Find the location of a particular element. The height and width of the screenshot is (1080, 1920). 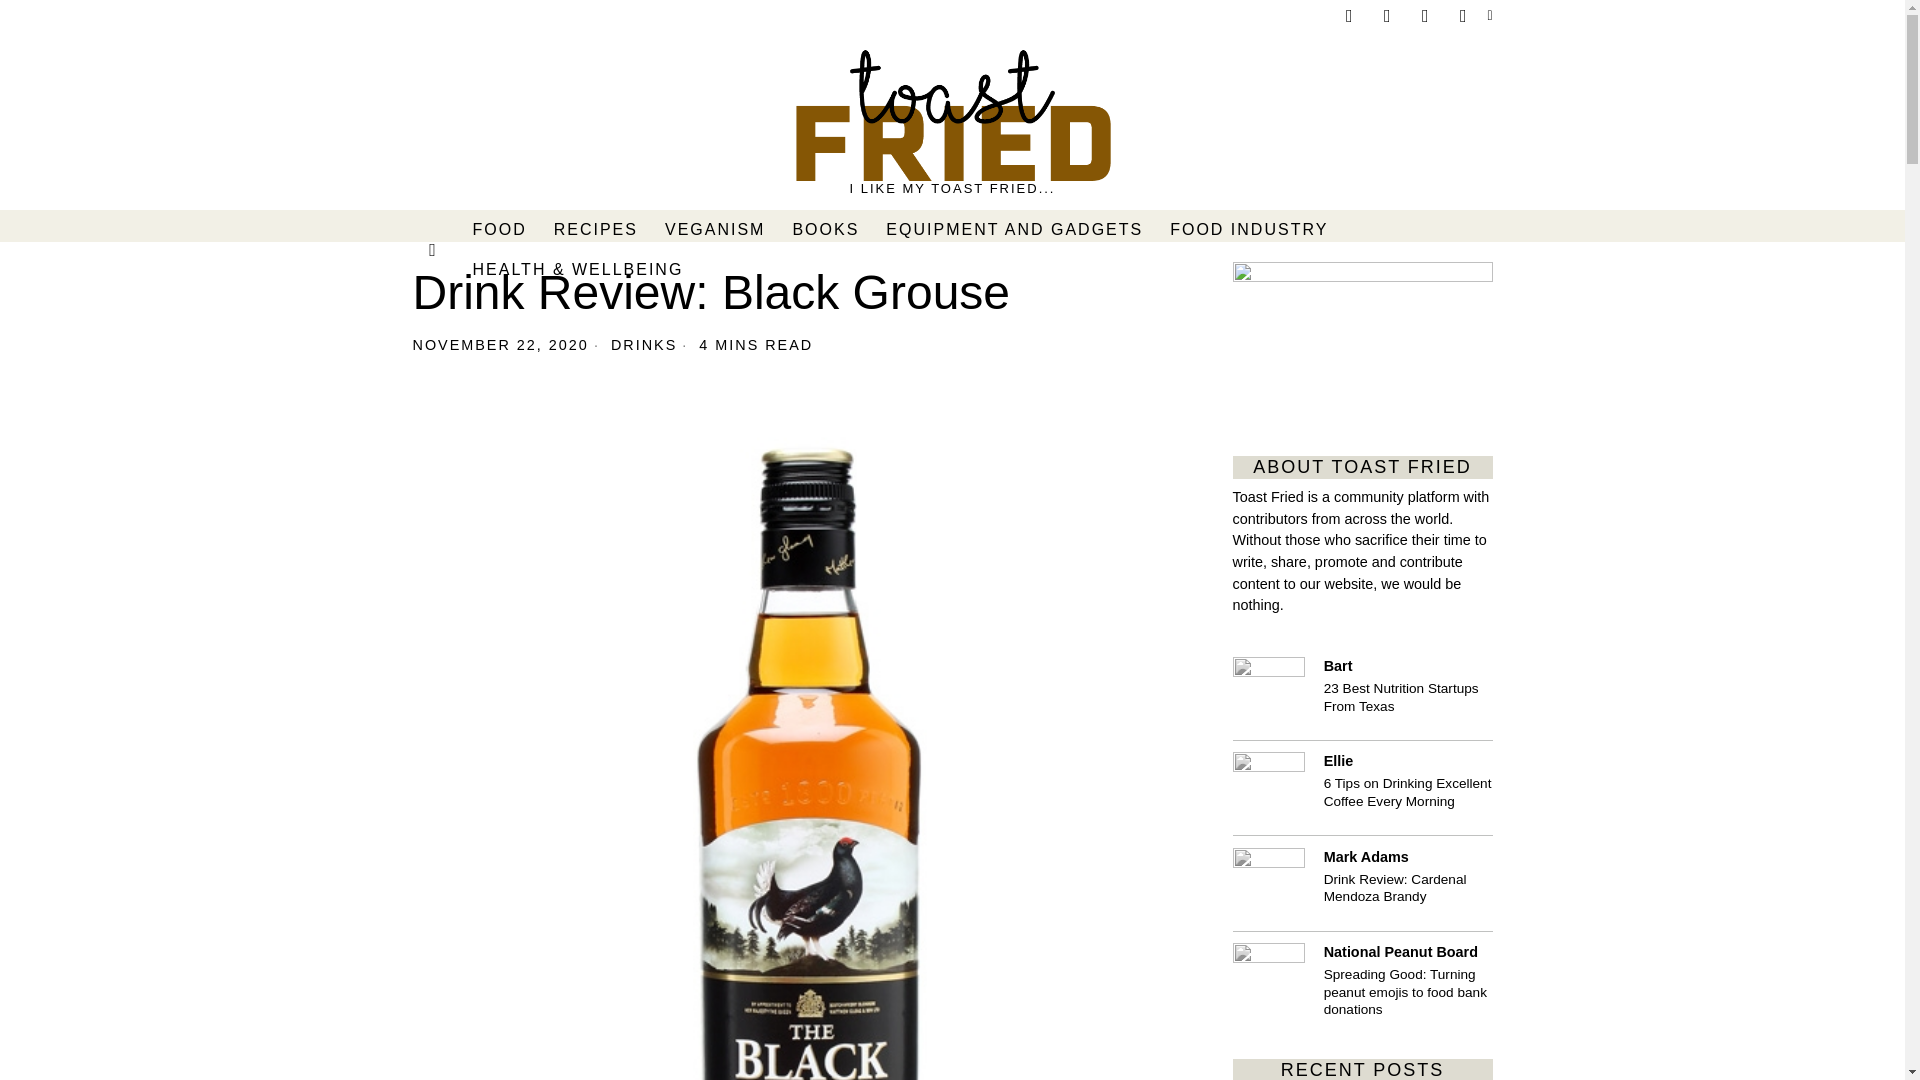

BOOKS is located at coordinates (826, 229).